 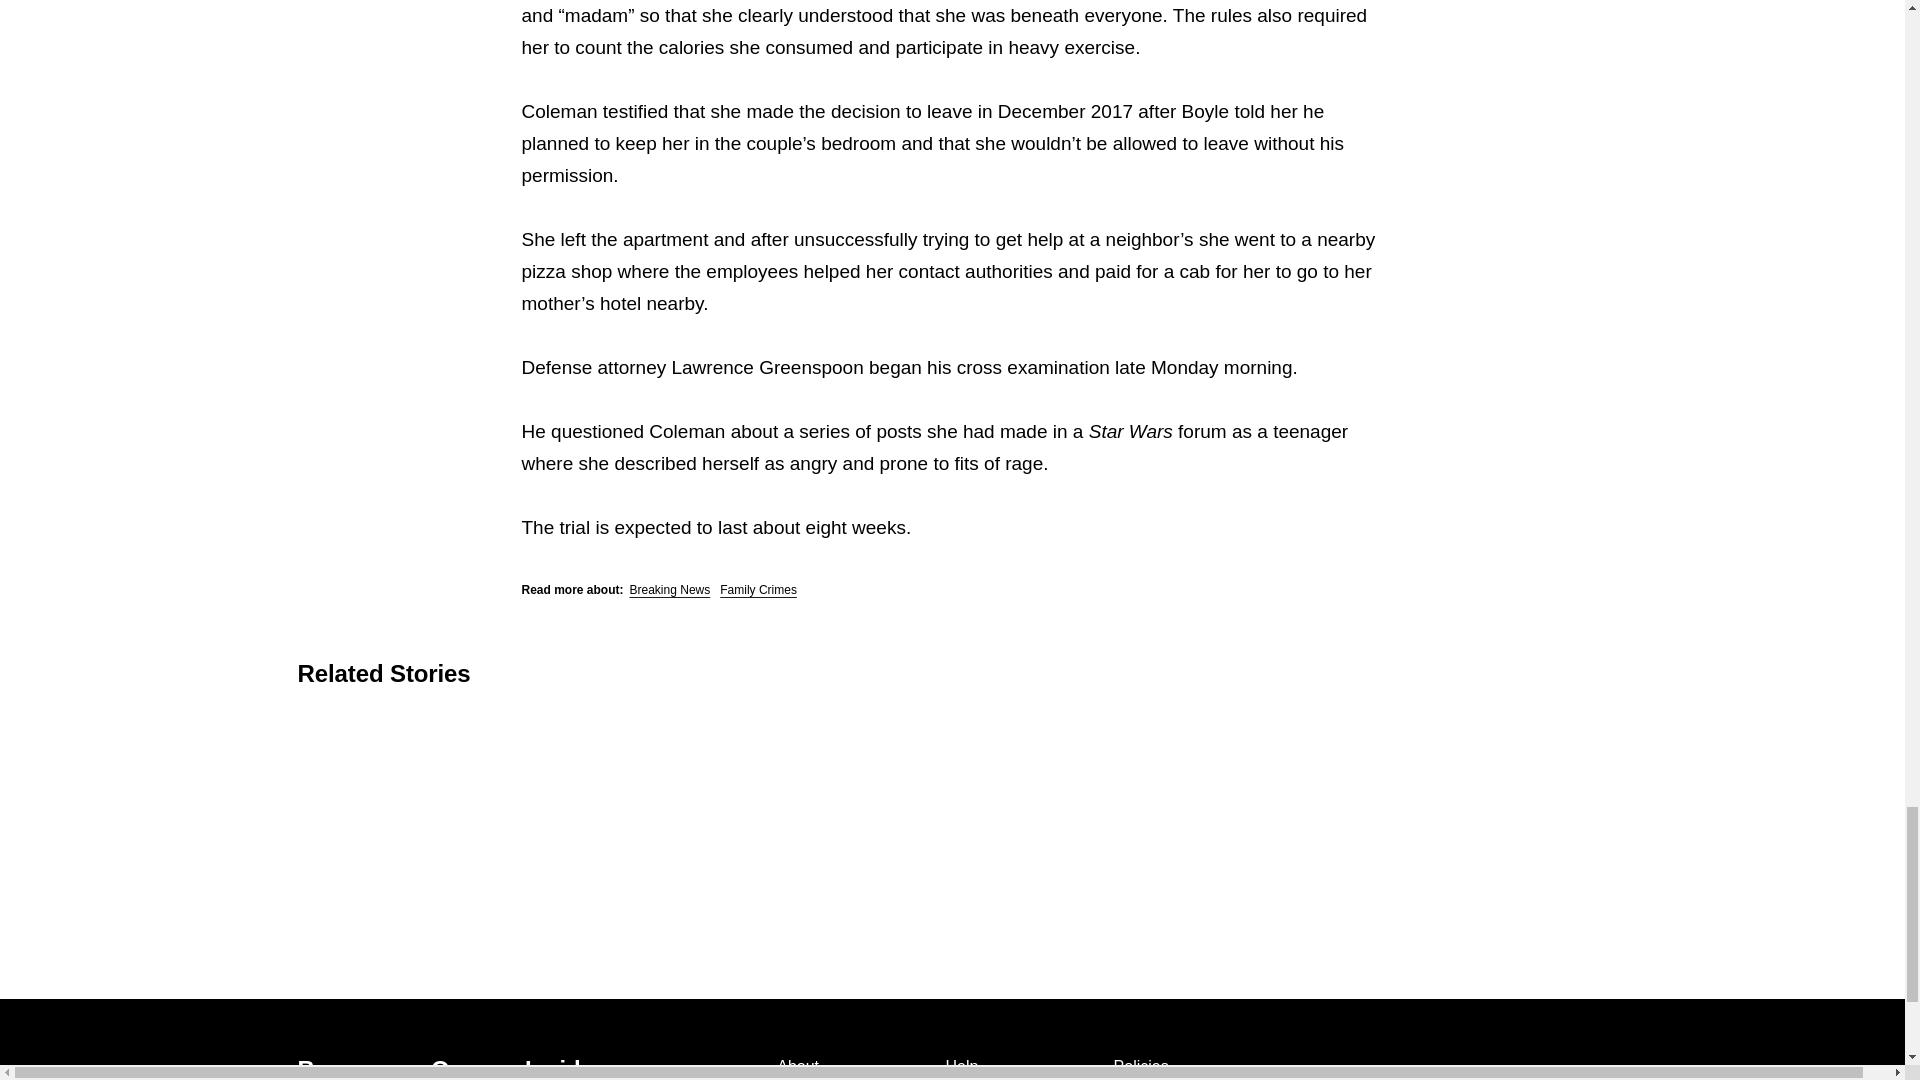 What do you see at coordinates (670, 590) in the screenshot?
I see `Breaking News` at bounding box center [670, 590].